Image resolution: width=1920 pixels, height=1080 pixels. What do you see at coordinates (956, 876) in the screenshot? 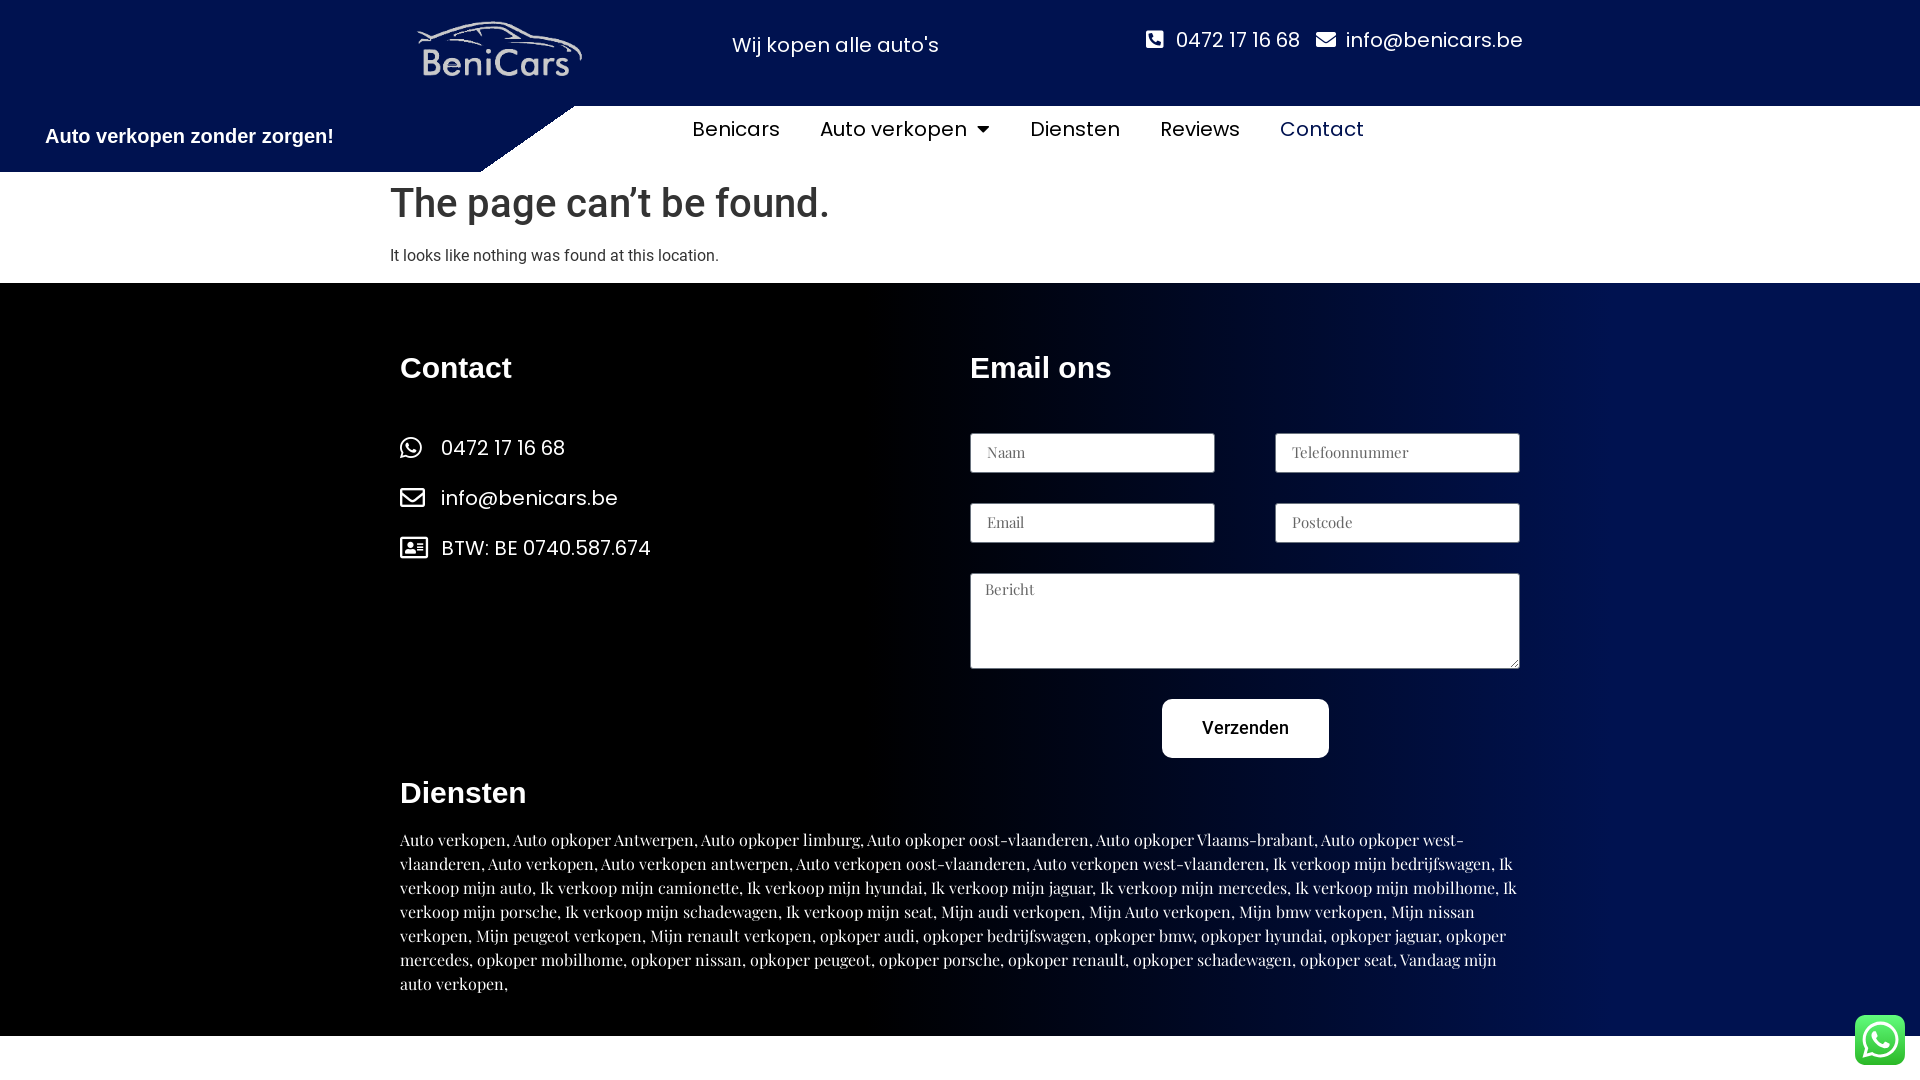
I see `Ik verkoop mijn auto,` at bounding box center [956, 876].